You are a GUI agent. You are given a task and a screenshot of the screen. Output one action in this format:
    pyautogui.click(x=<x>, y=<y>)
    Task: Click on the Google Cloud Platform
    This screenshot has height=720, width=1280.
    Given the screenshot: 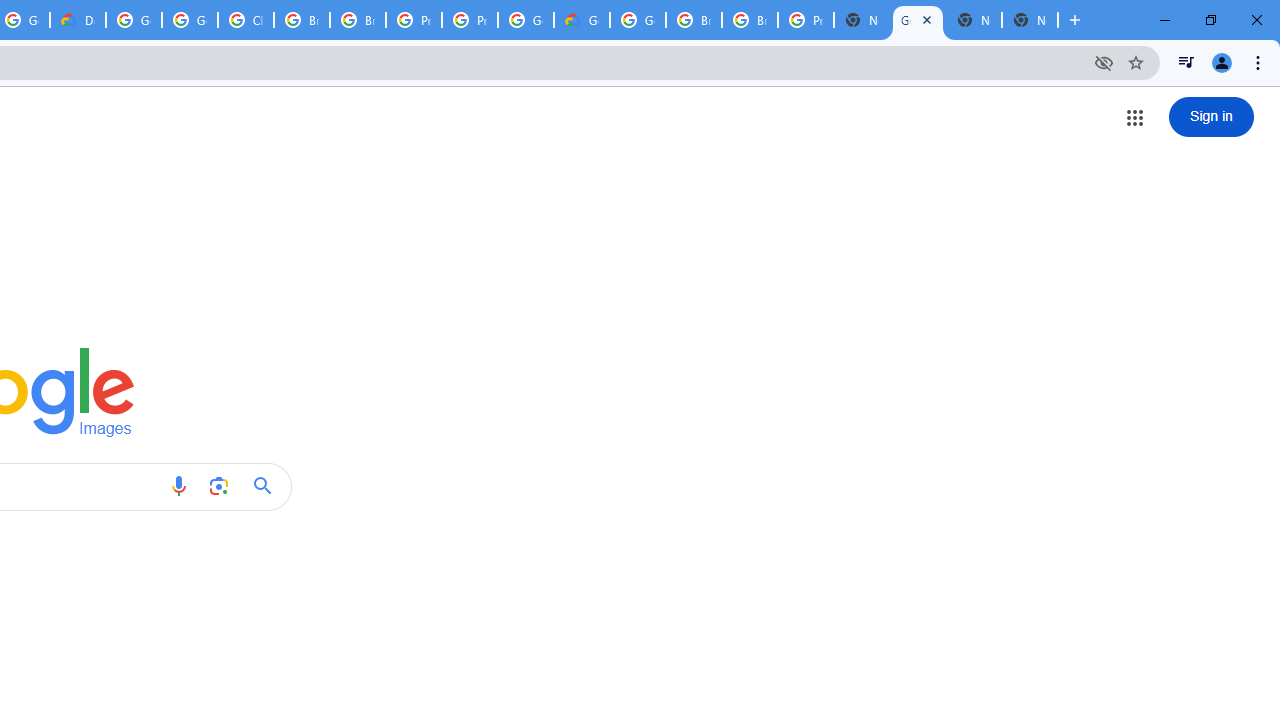 What is the action you would take?
    pyautogui.click(x=638, y=20)
    